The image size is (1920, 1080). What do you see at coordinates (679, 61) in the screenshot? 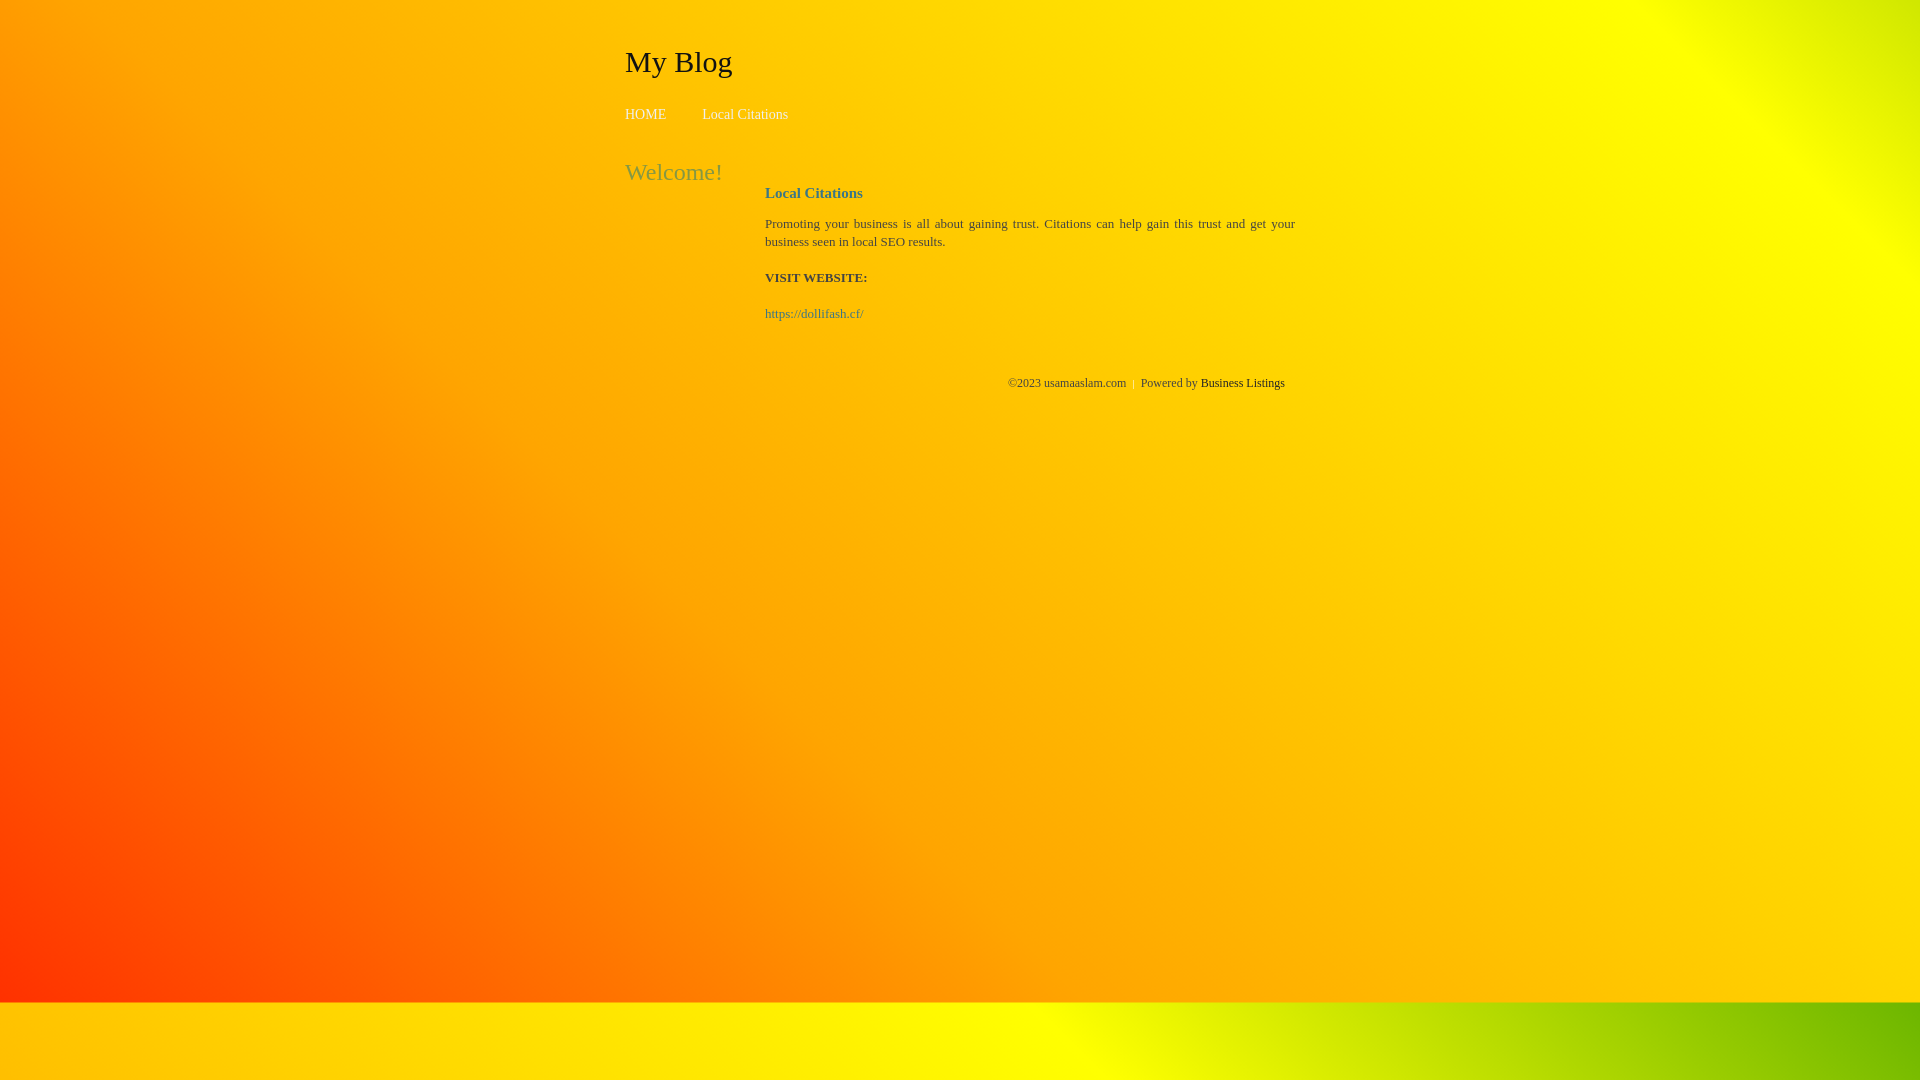
I see `My Blog` at bounding box center [679, 61].